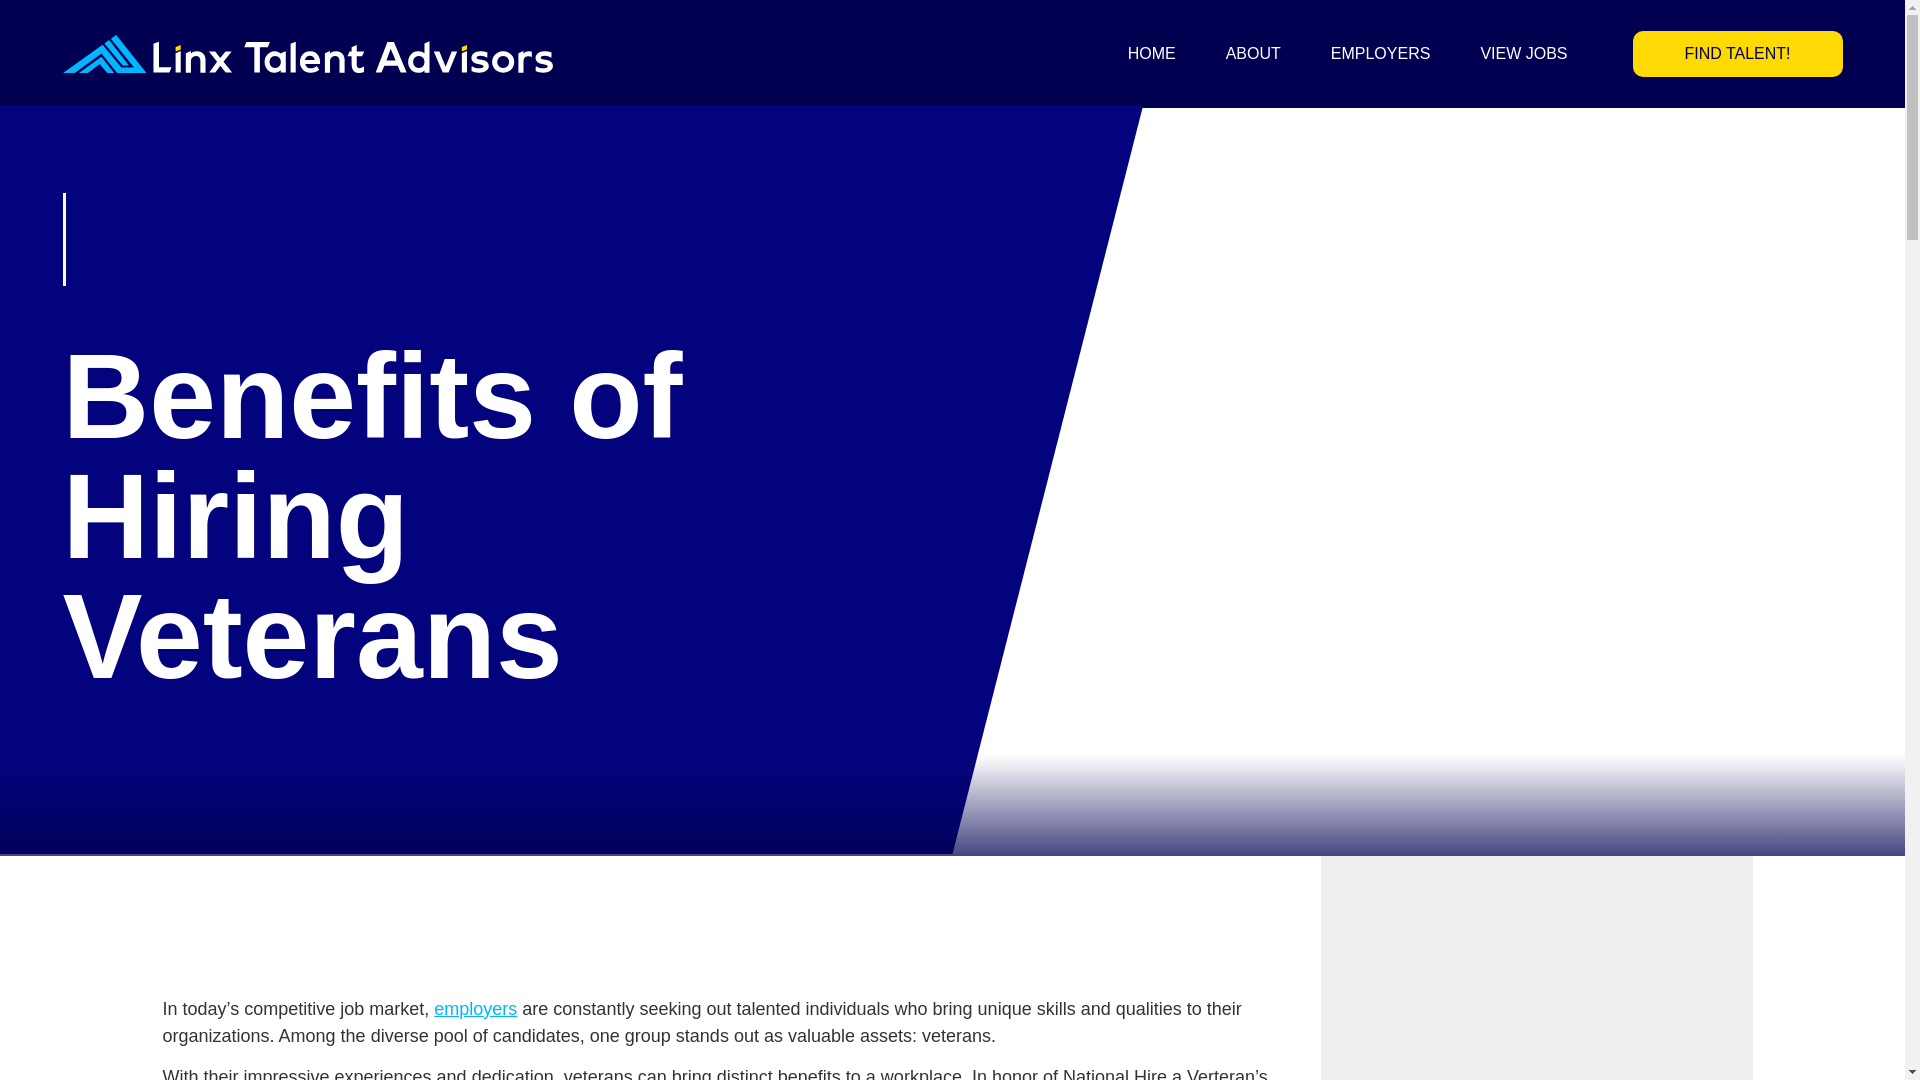  Describe the element at coordinates (1253, 54) in the screenshot. I see `ABOUT` at that location.